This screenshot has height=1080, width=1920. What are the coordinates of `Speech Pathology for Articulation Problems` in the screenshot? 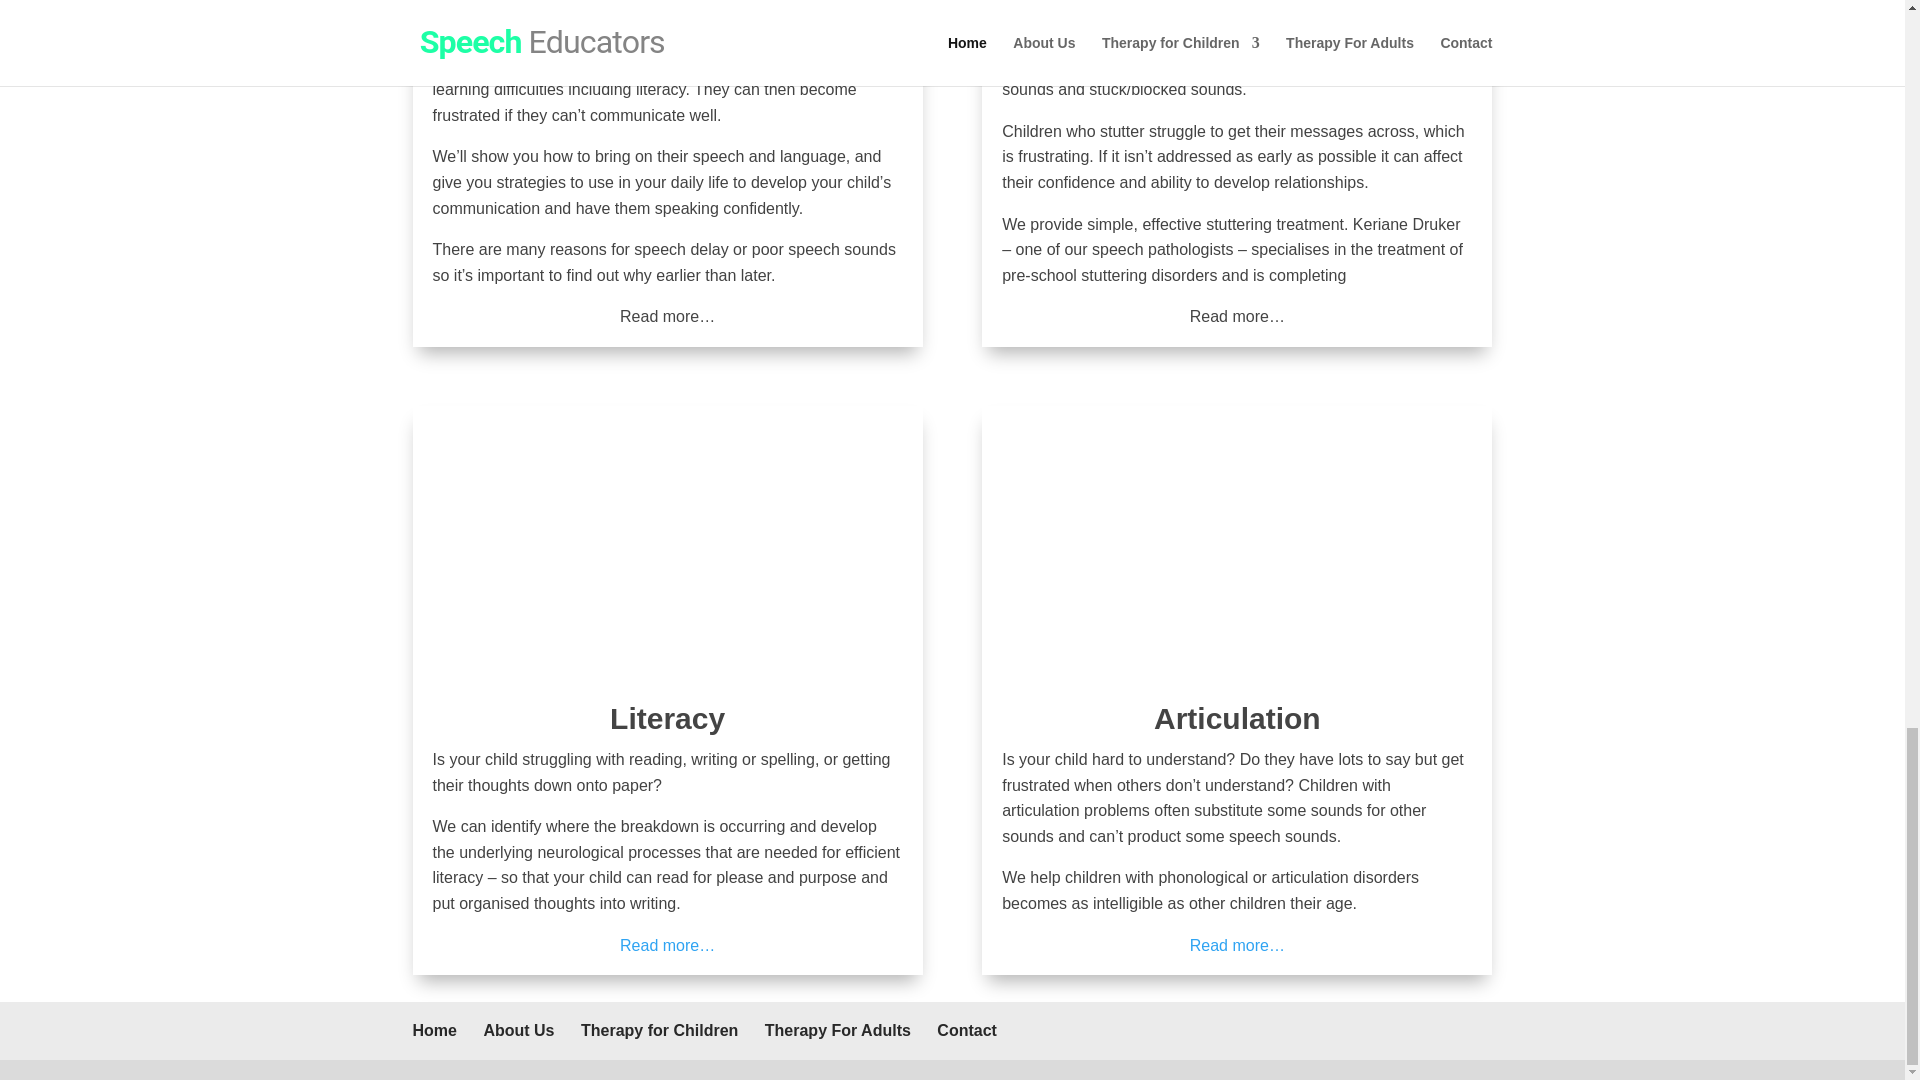 It's located at (1237, 945).